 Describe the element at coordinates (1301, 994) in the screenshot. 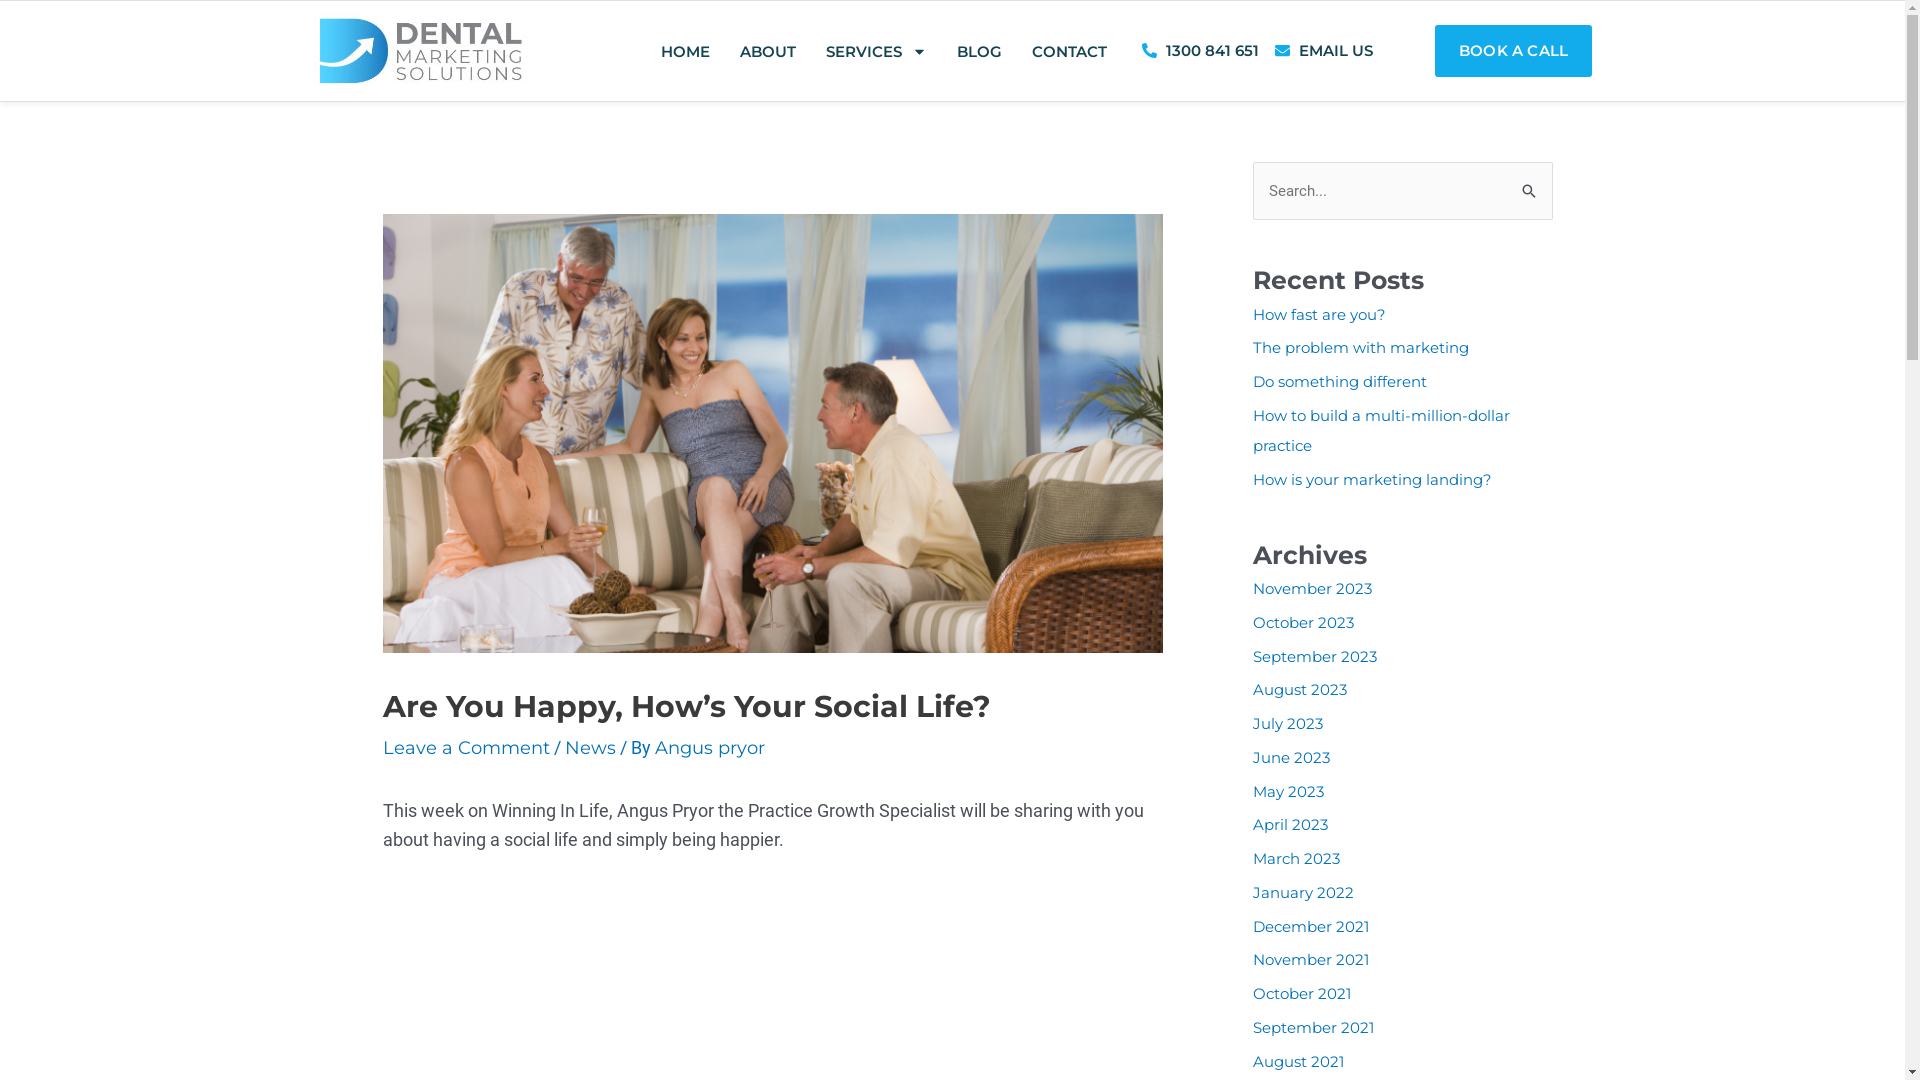

I see `October 2021` at that location.